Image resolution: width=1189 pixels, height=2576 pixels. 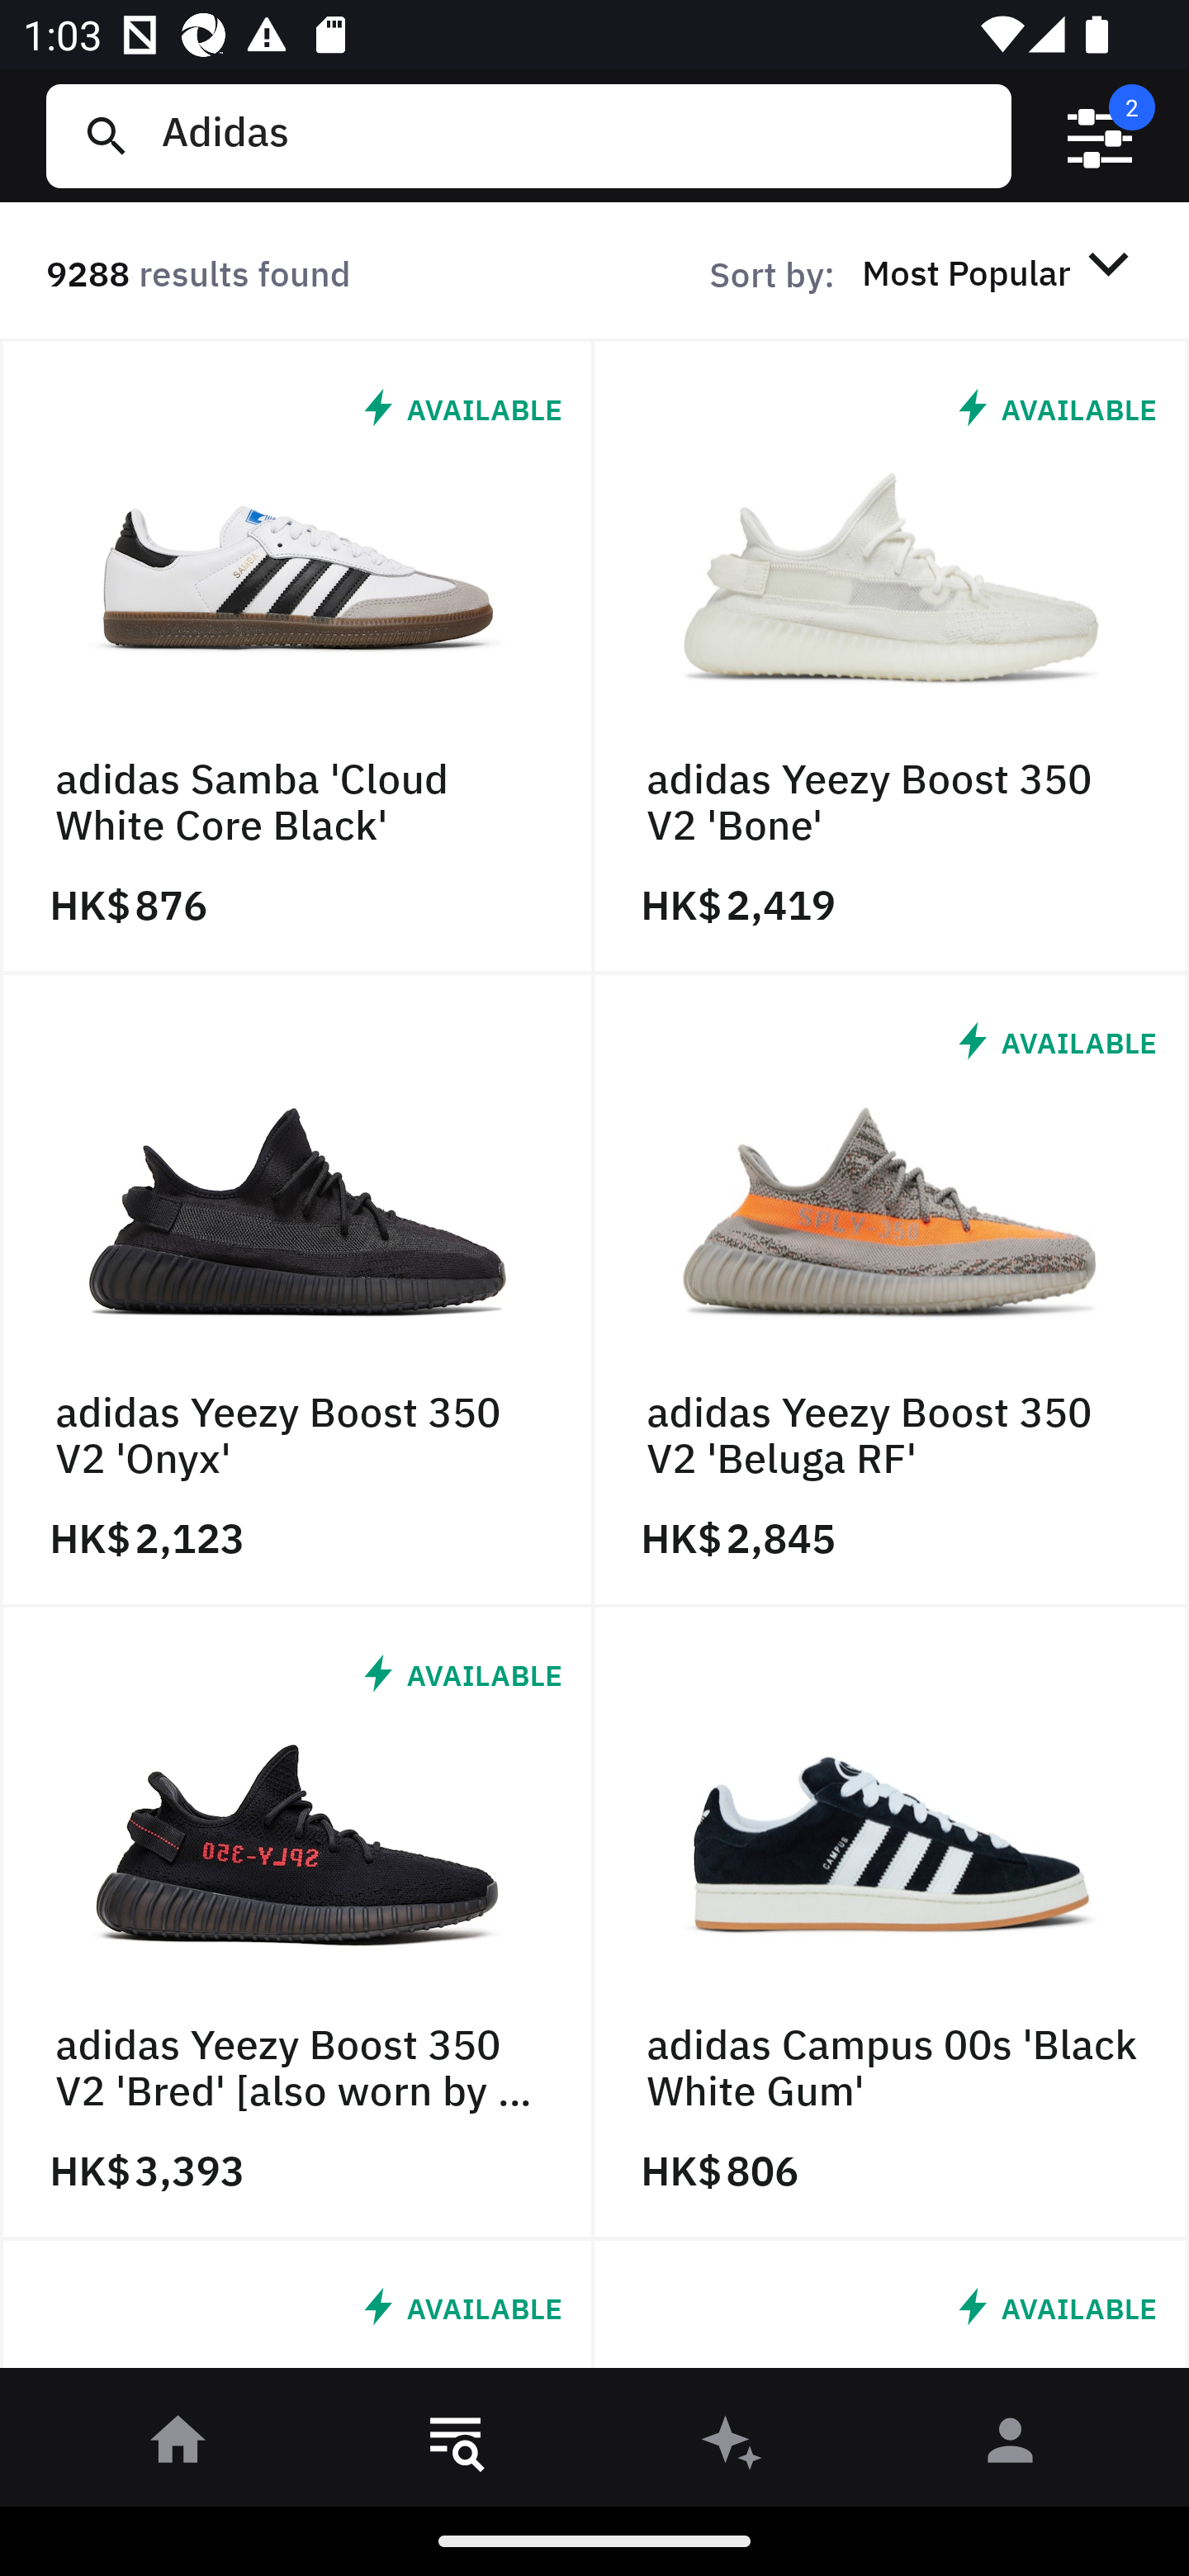 I want to click on Adidas, so click(x=574, y=135).